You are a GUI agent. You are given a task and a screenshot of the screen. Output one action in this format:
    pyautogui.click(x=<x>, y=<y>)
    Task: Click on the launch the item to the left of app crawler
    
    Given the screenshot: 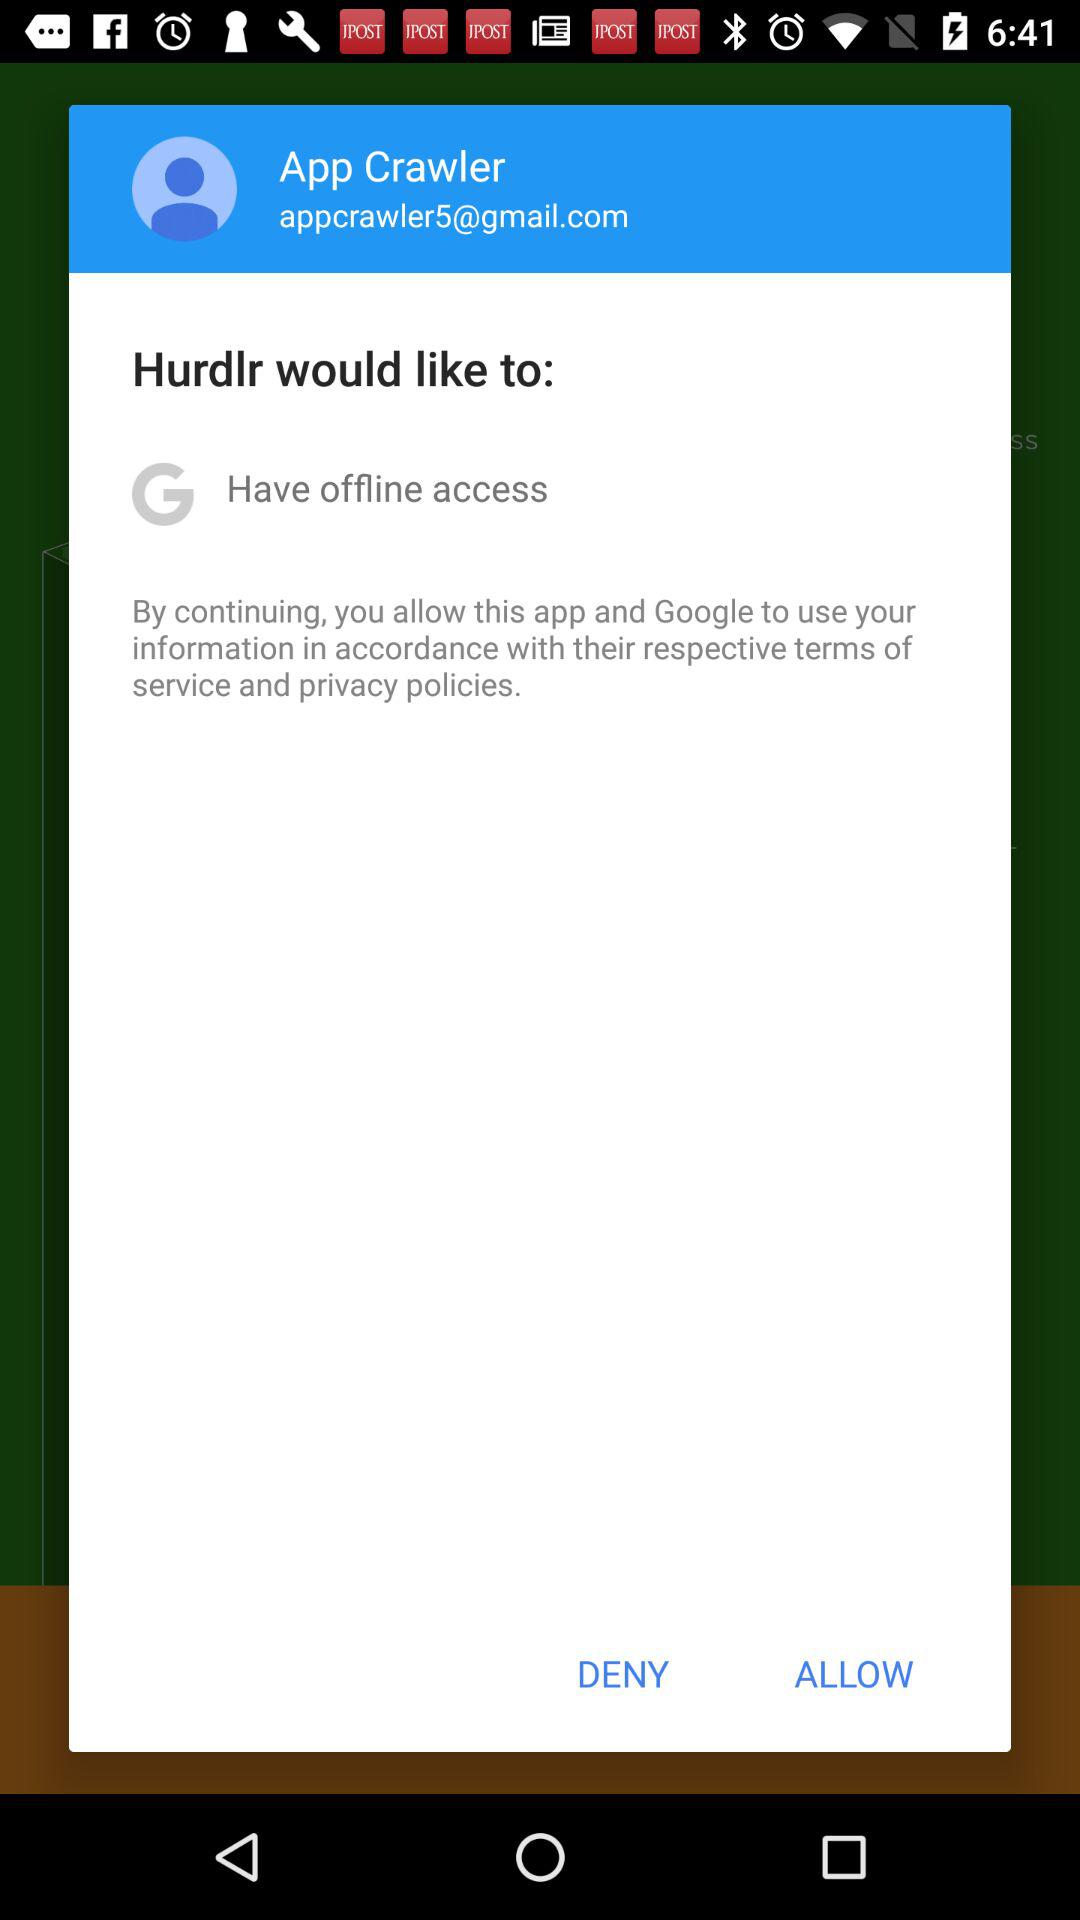 What is the action you would take?
    pyautogui.click(x=184, y=188)
    